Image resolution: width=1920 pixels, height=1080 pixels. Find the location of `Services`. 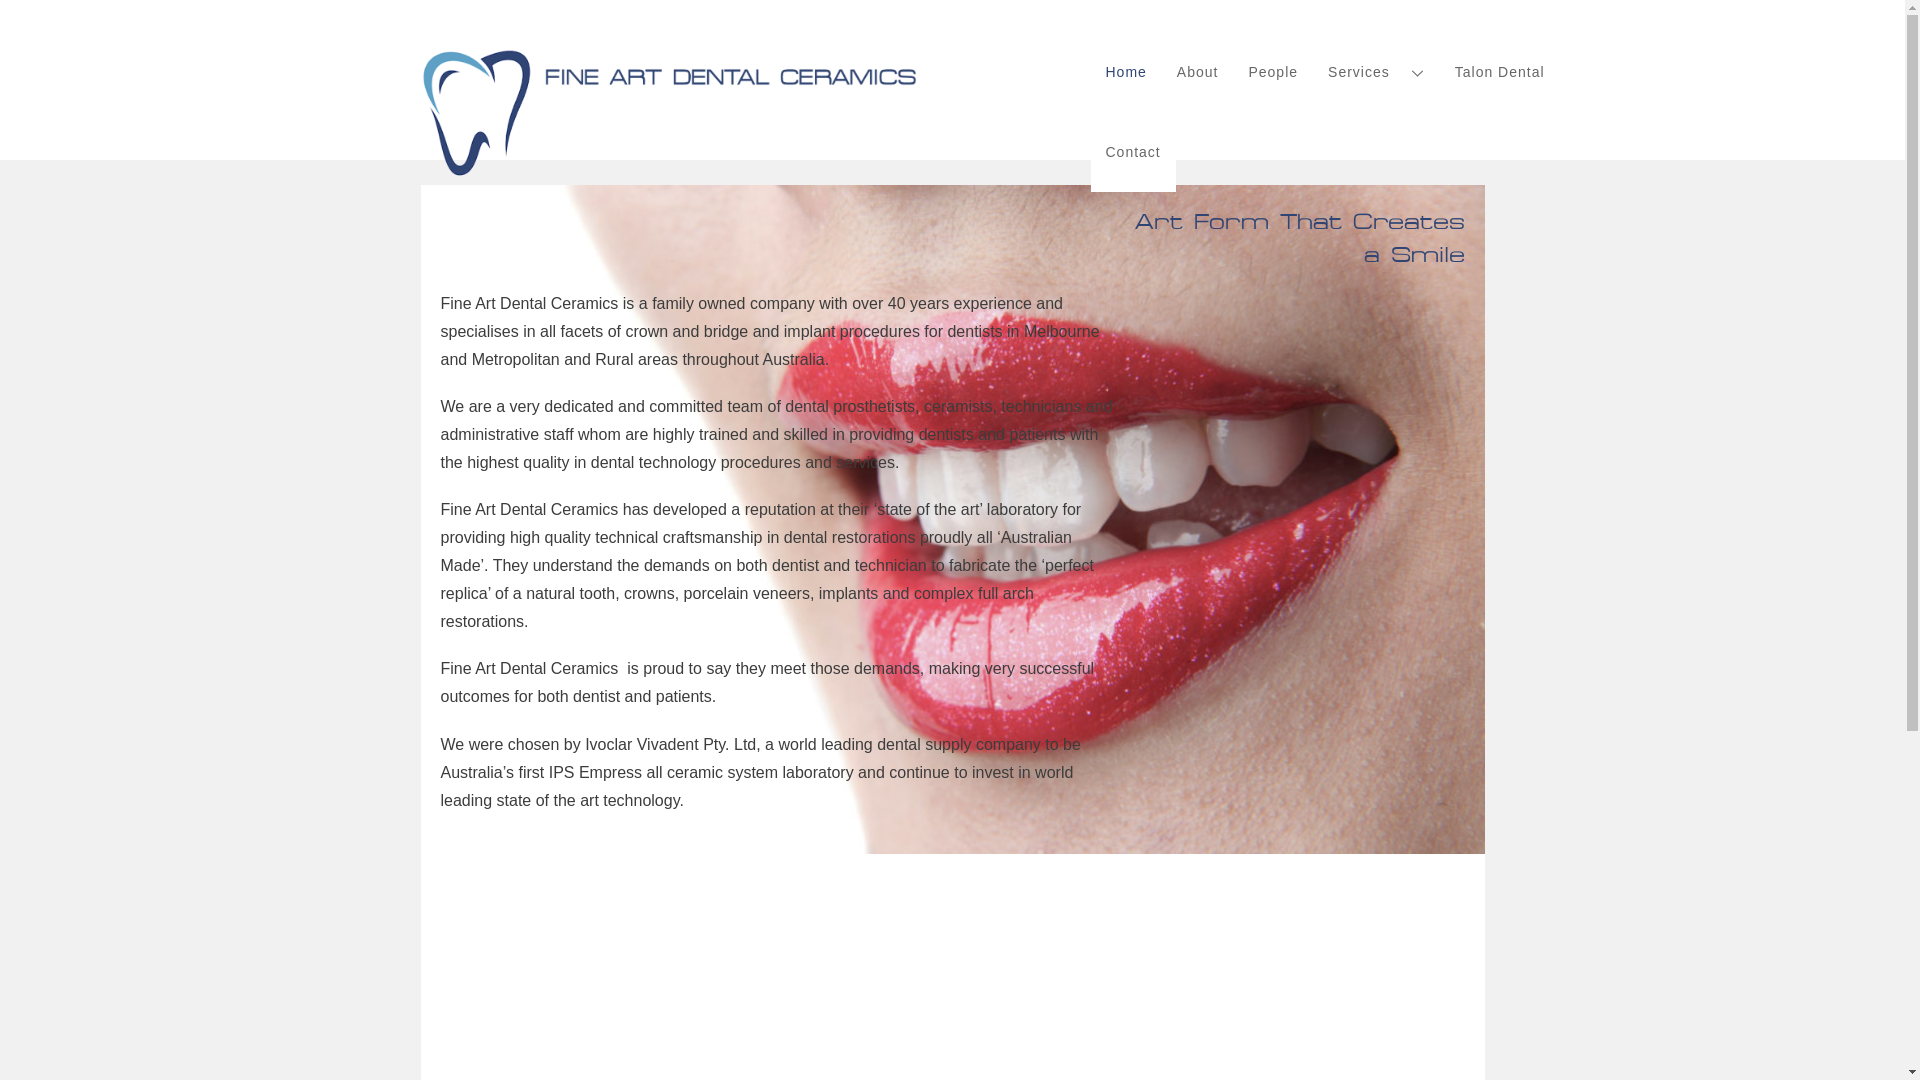

Services is located at coordinates (1376, 72).